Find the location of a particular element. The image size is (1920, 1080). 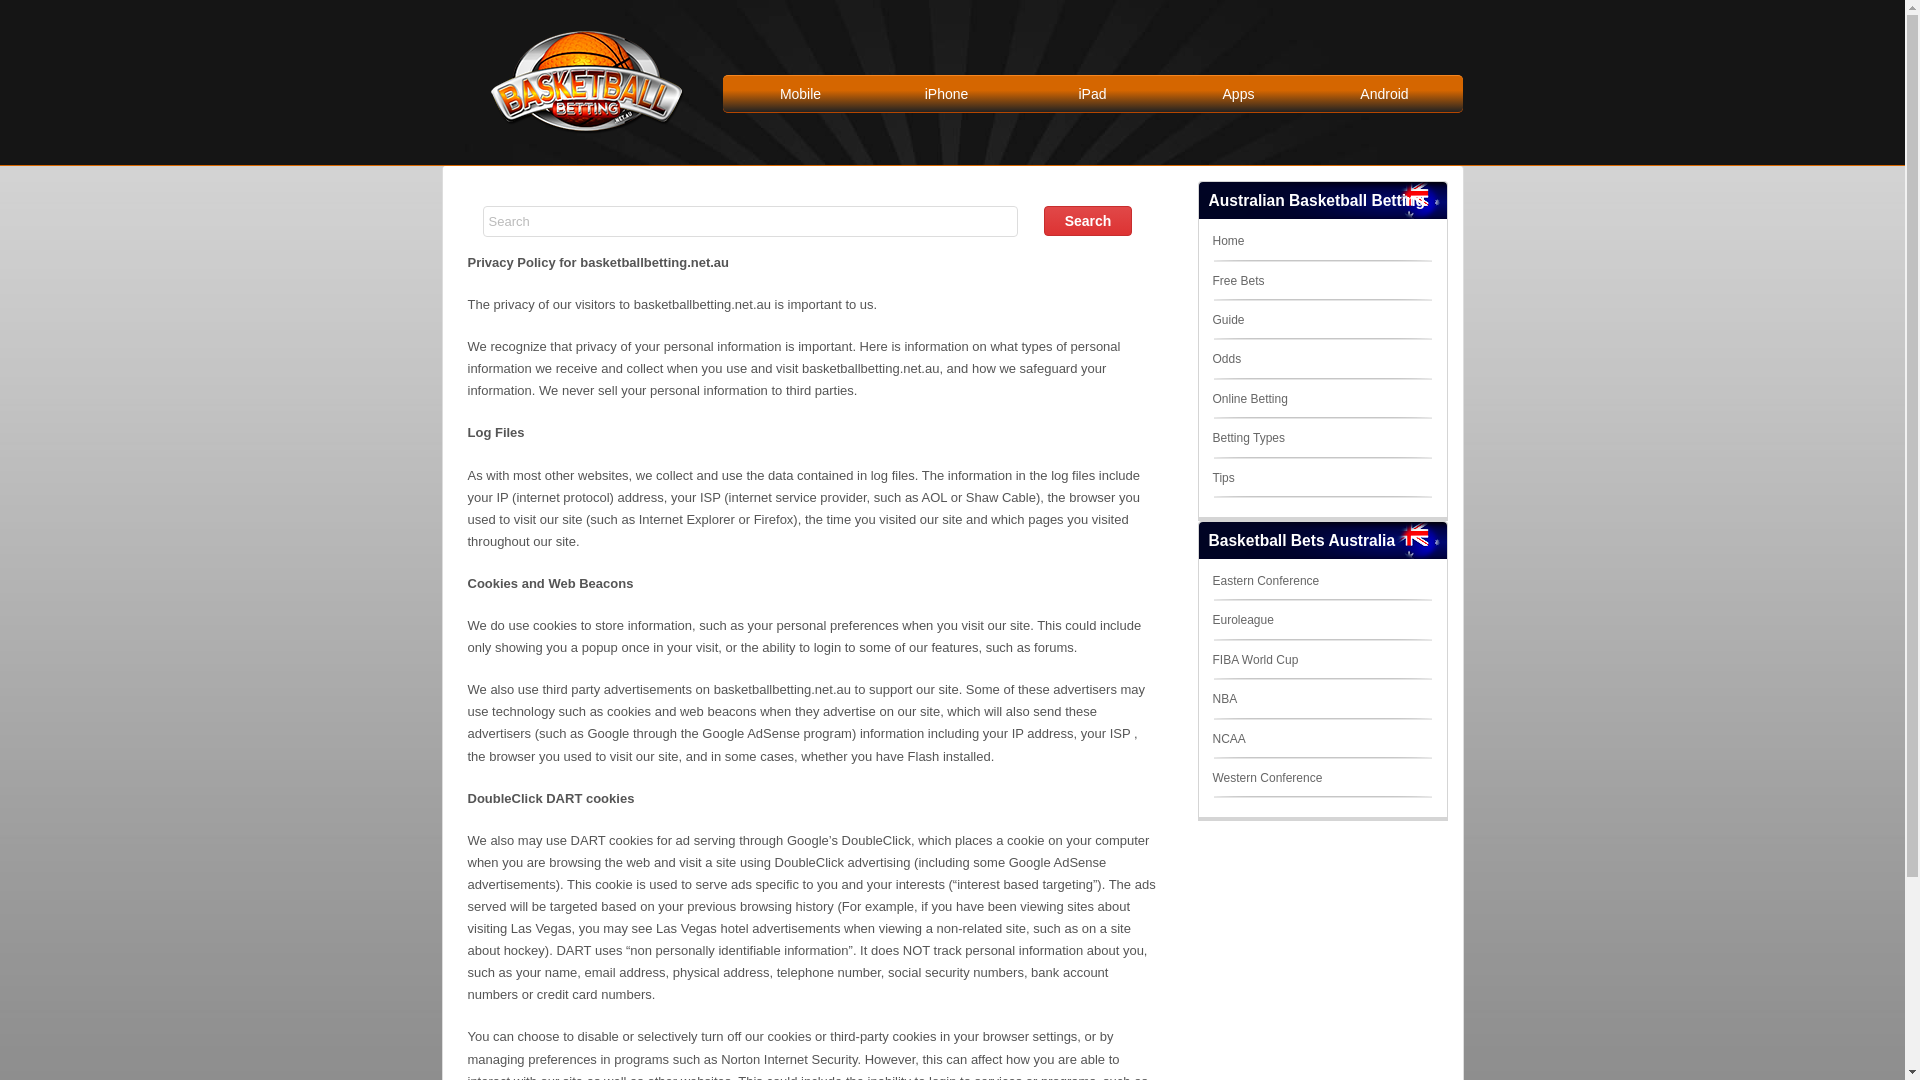

Android is located at coordinates (1385, 94).